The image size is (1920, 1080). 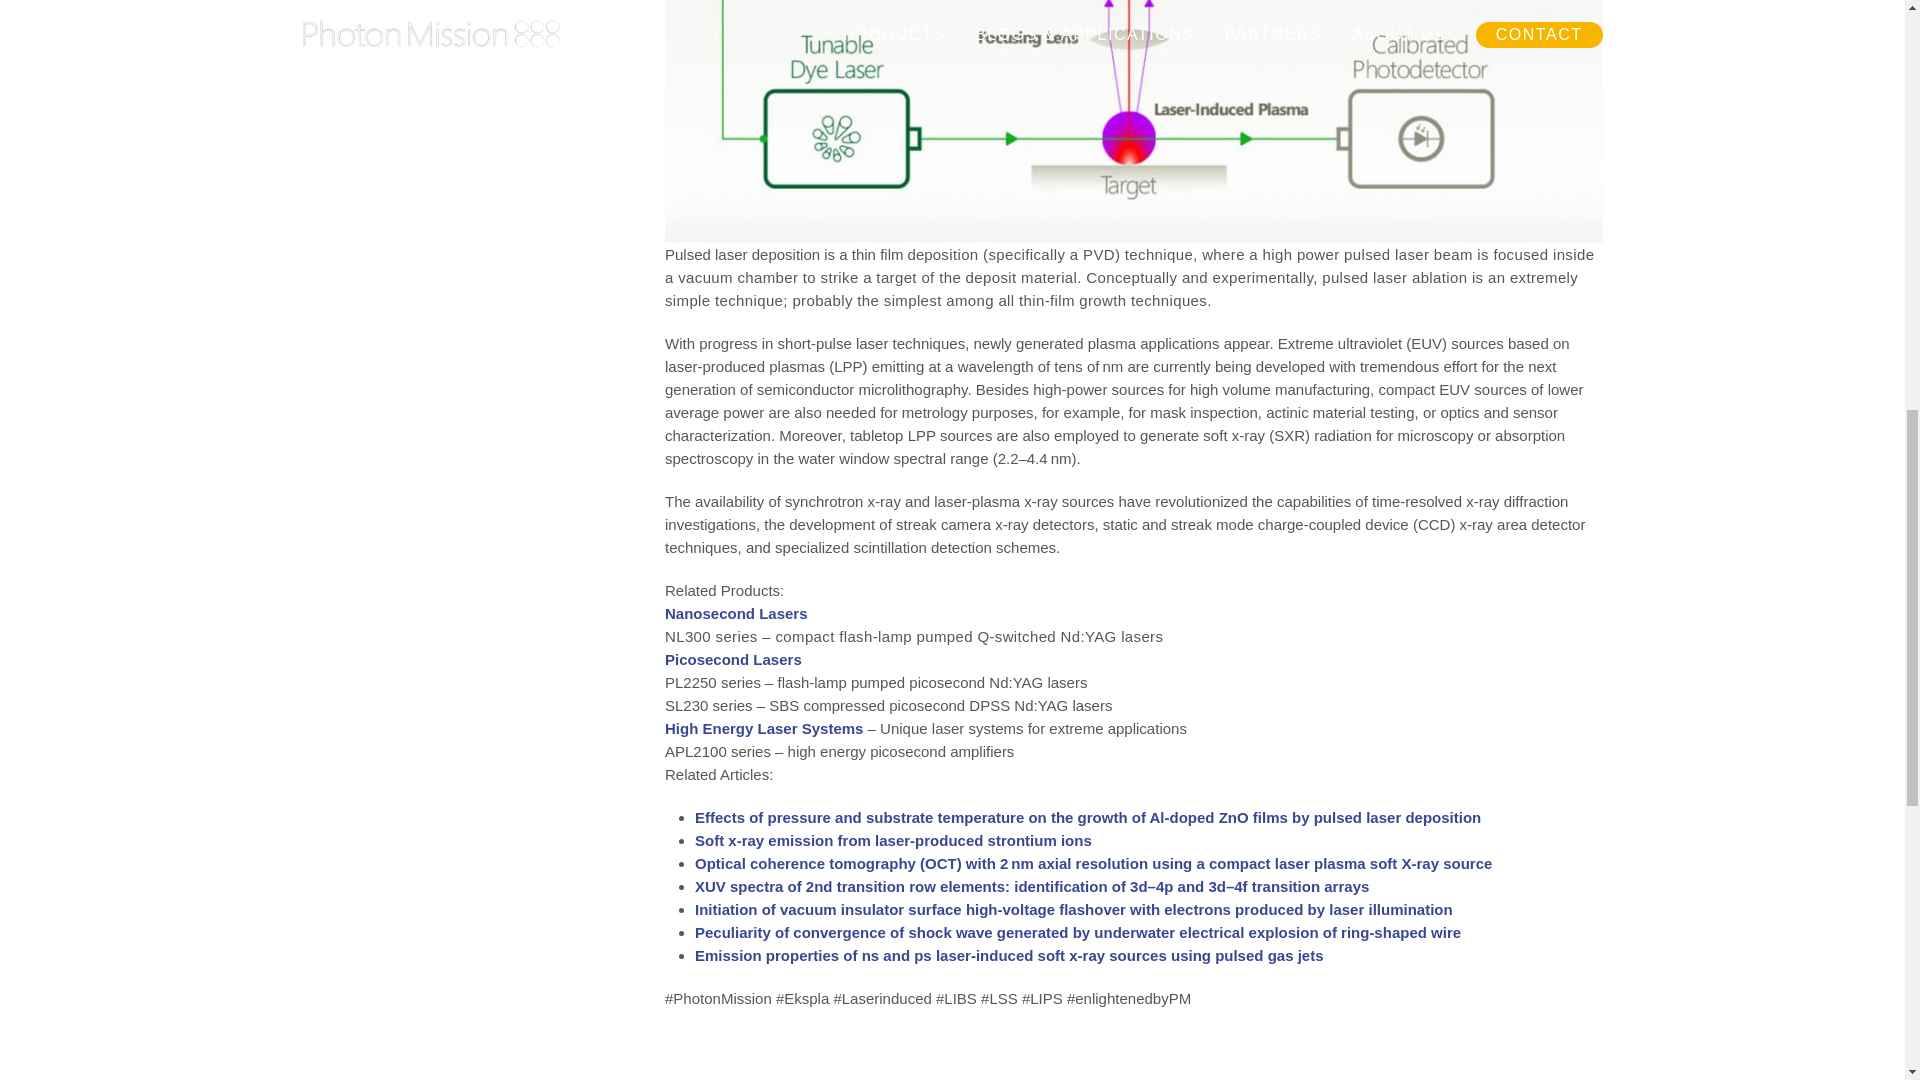 What do you see at coordinates (894, 840) in the screenshot?
I see `Soft x-ray emission from laser-produced strontium ions` at bounding box center [894, 840].